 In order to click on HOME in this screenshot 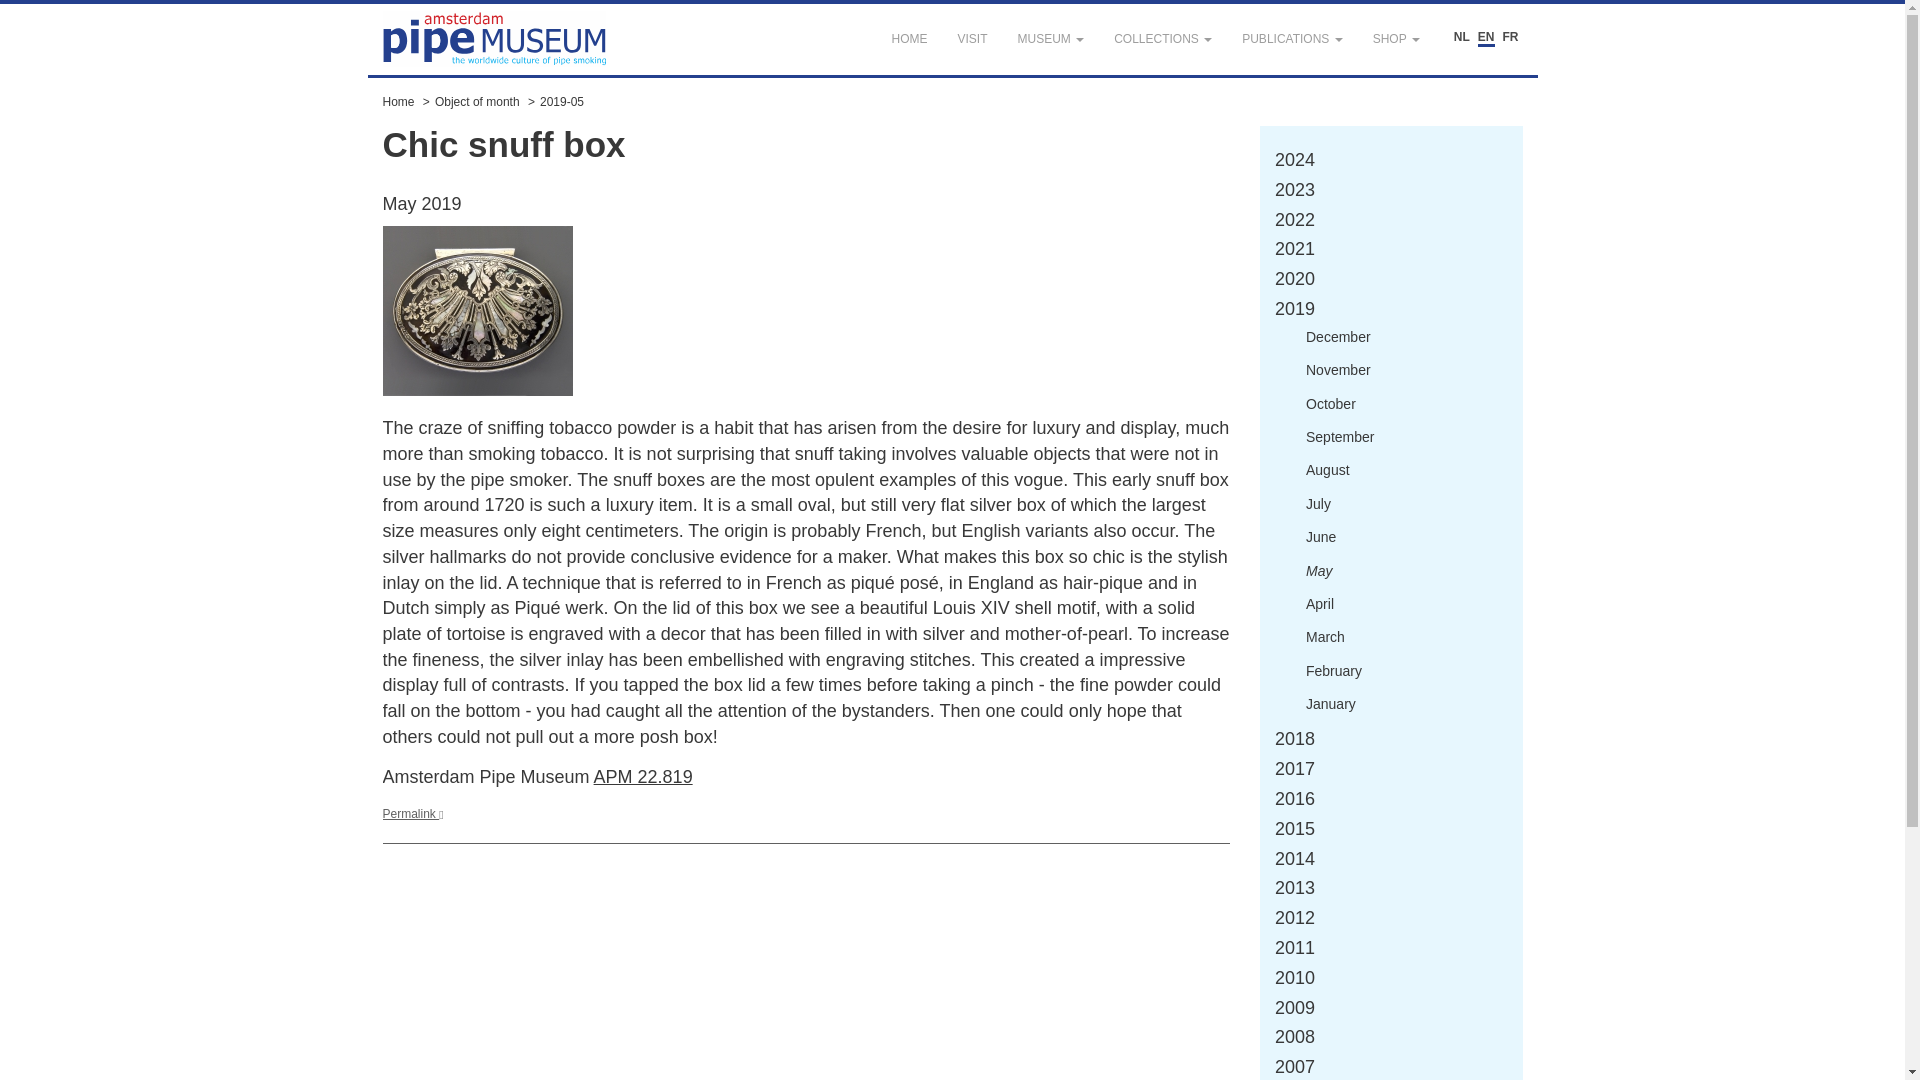, I will do `click(908, 39)`.